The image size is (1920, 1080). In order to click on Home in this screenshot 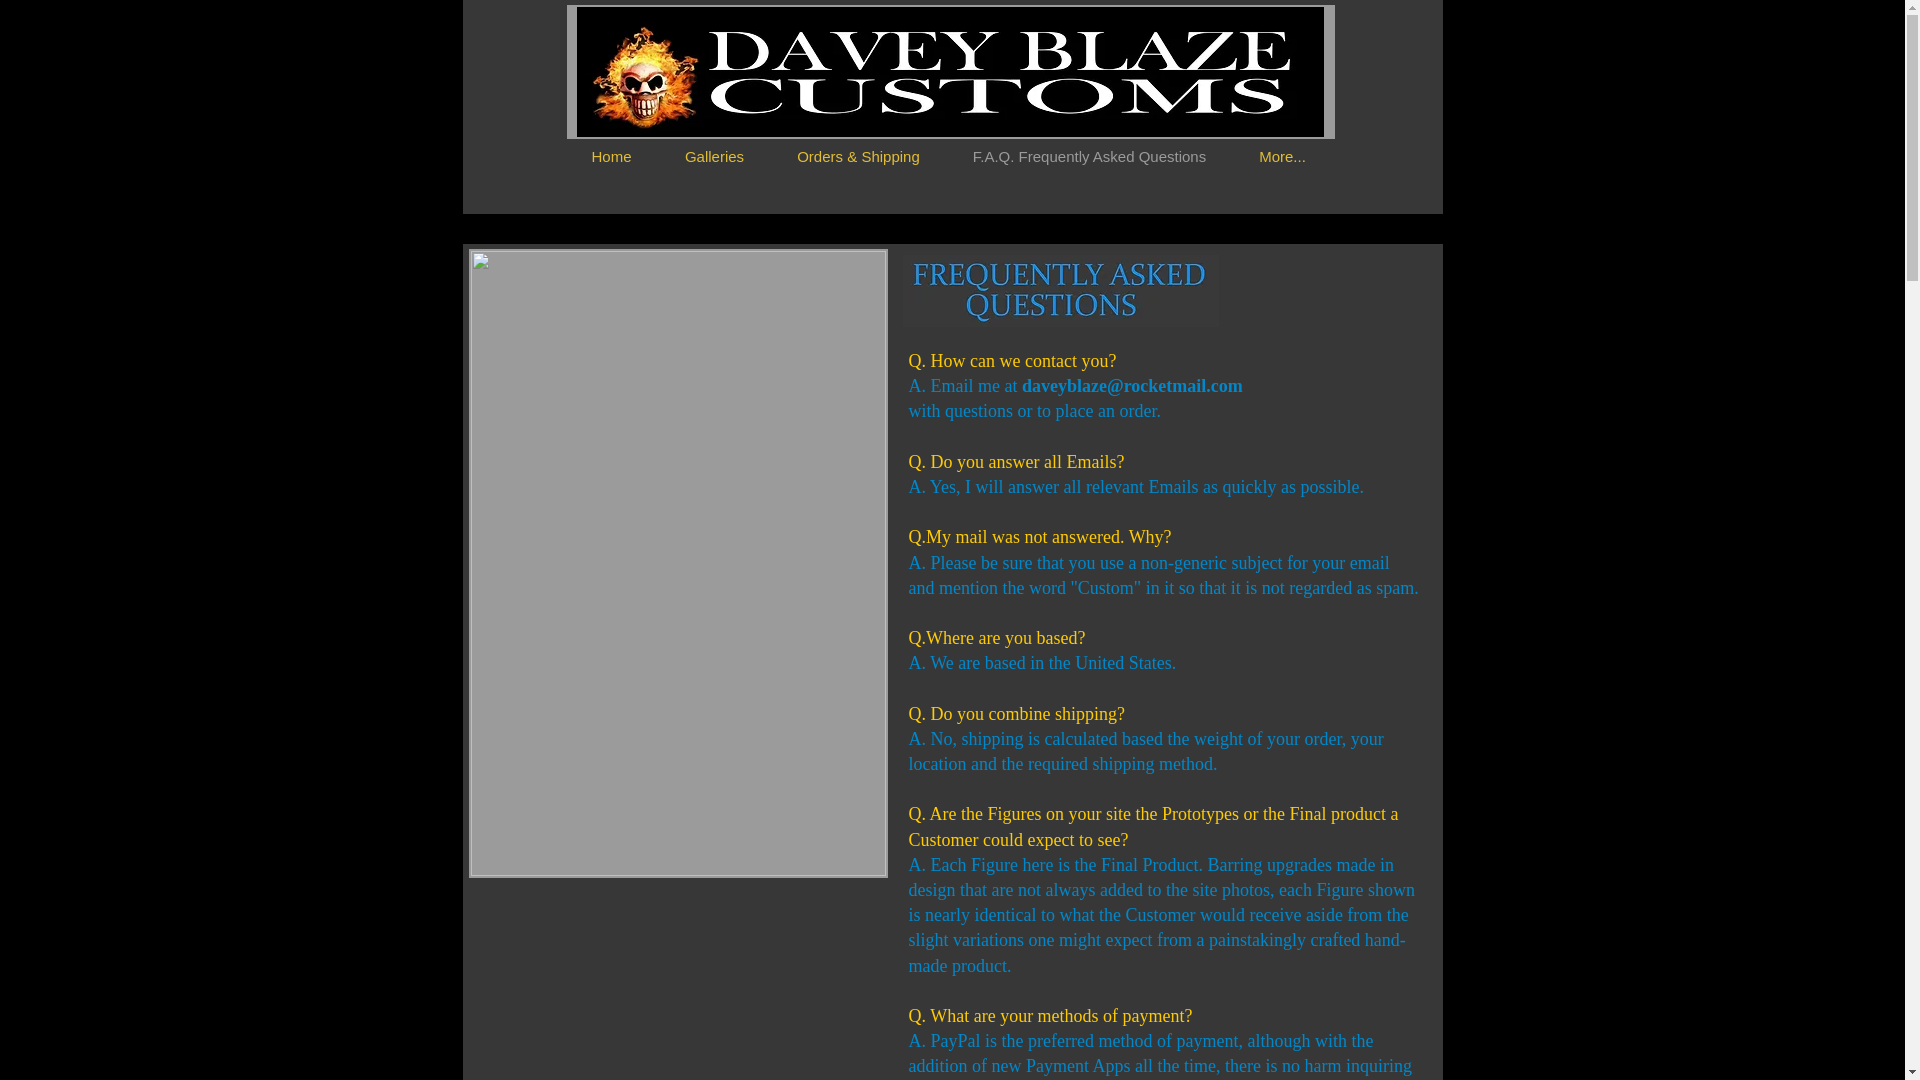, I will do `click(611, 156)`.